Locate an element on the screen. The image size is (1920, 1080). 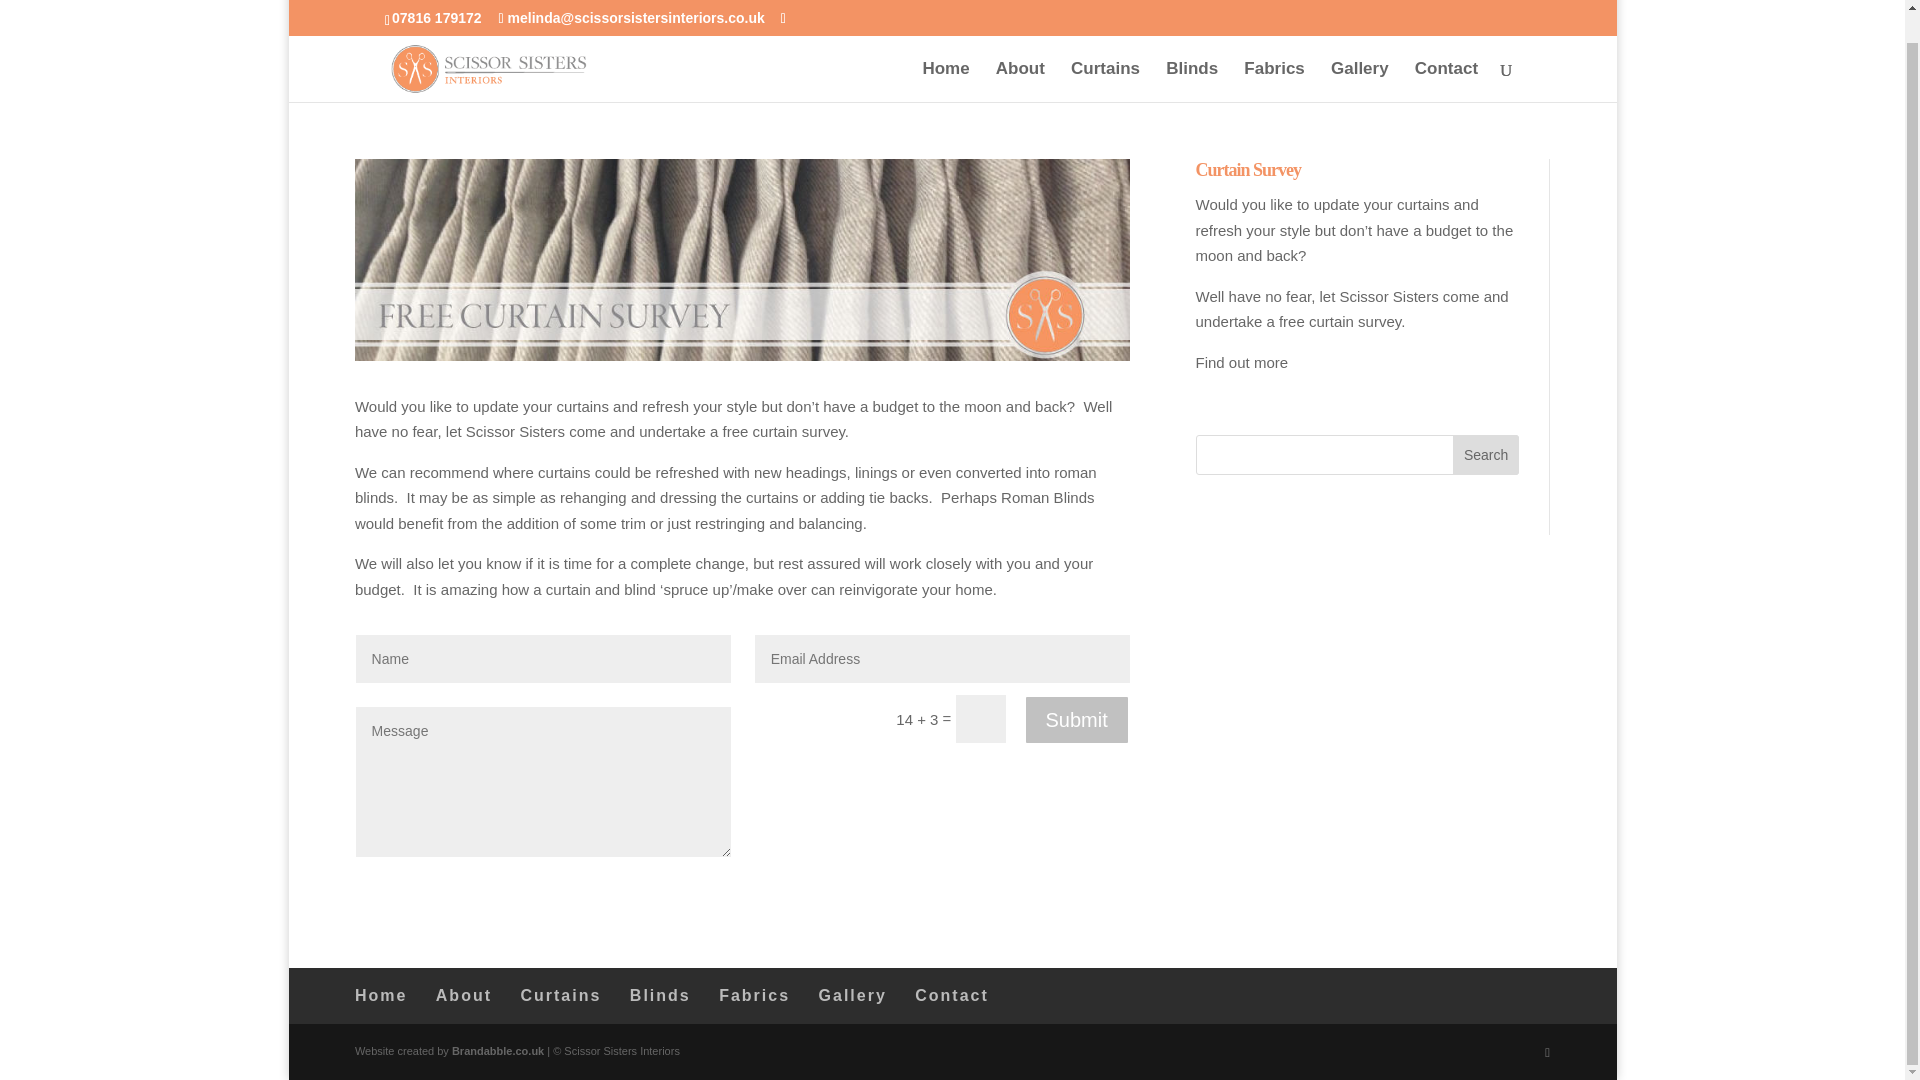
Gallery is located at coordinates (853, 996).